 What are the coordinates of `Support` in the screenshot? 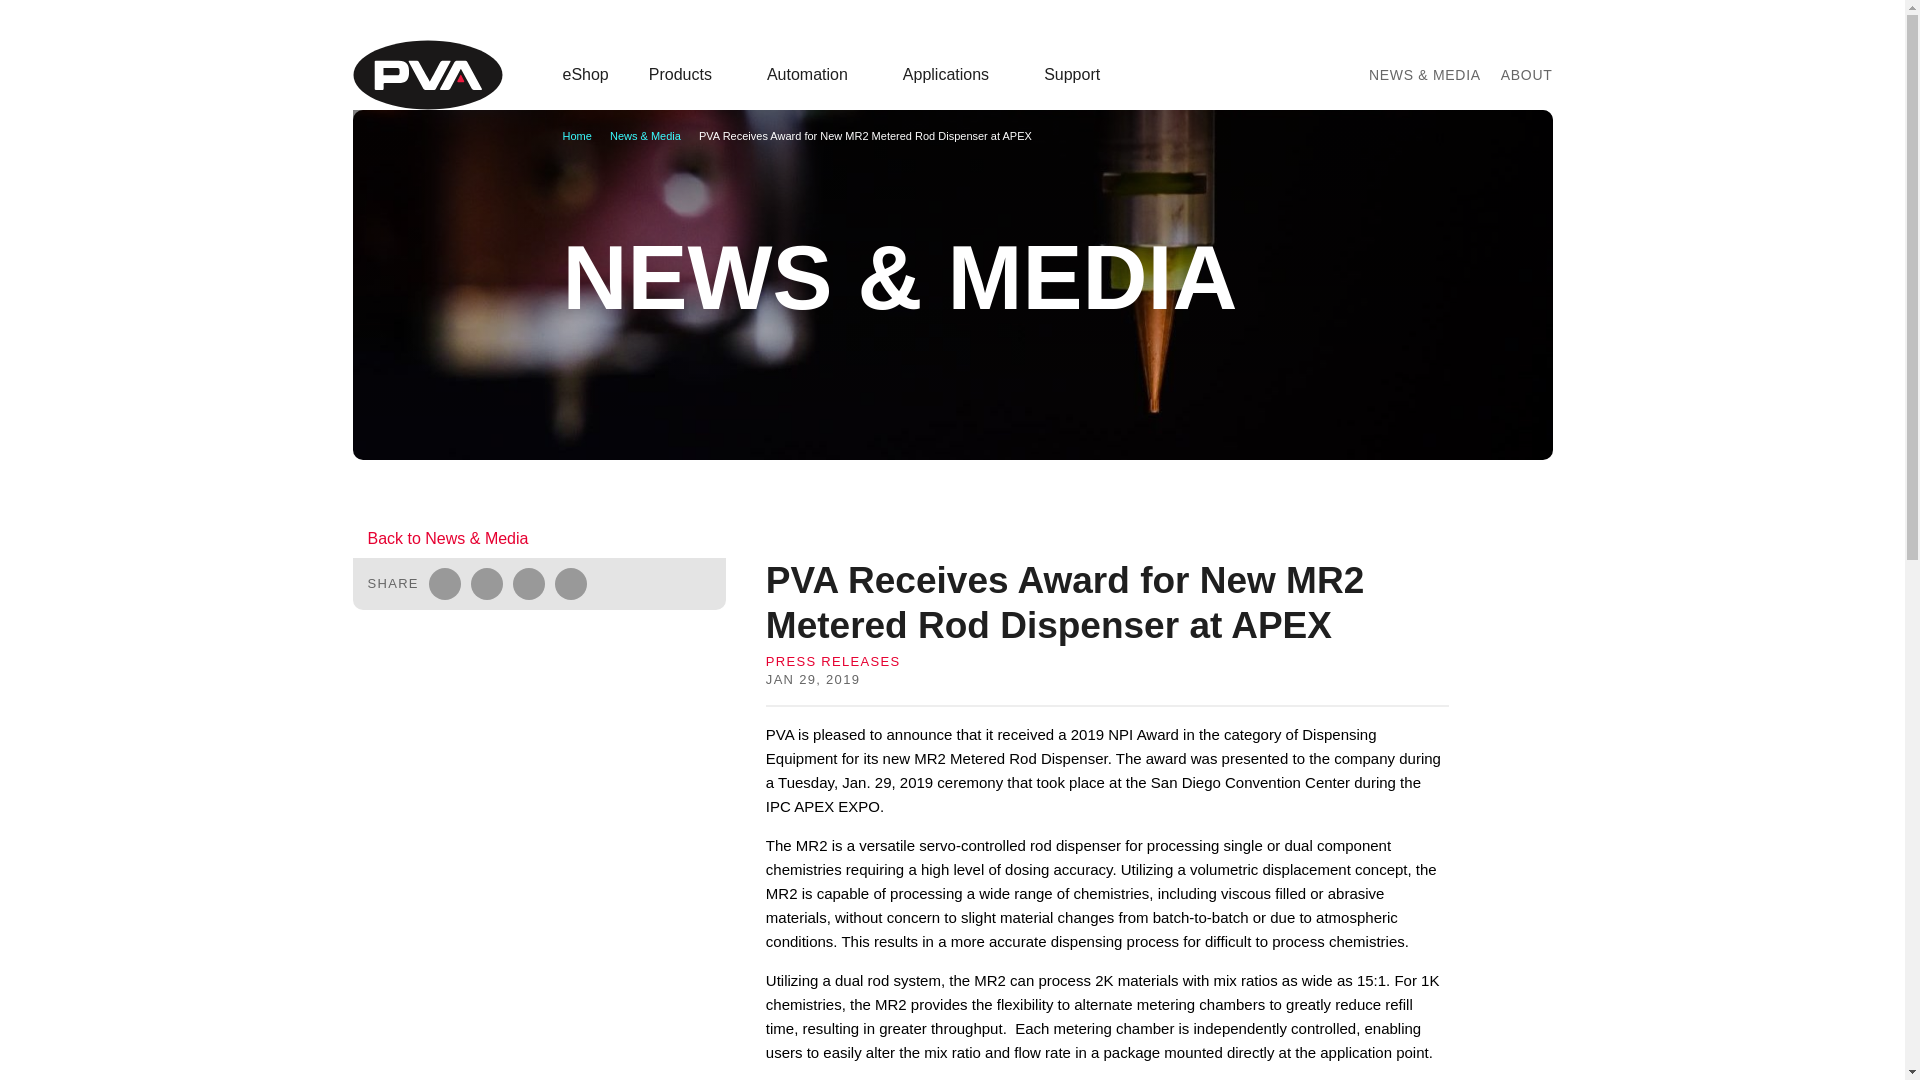 It's located at (1080, 74).